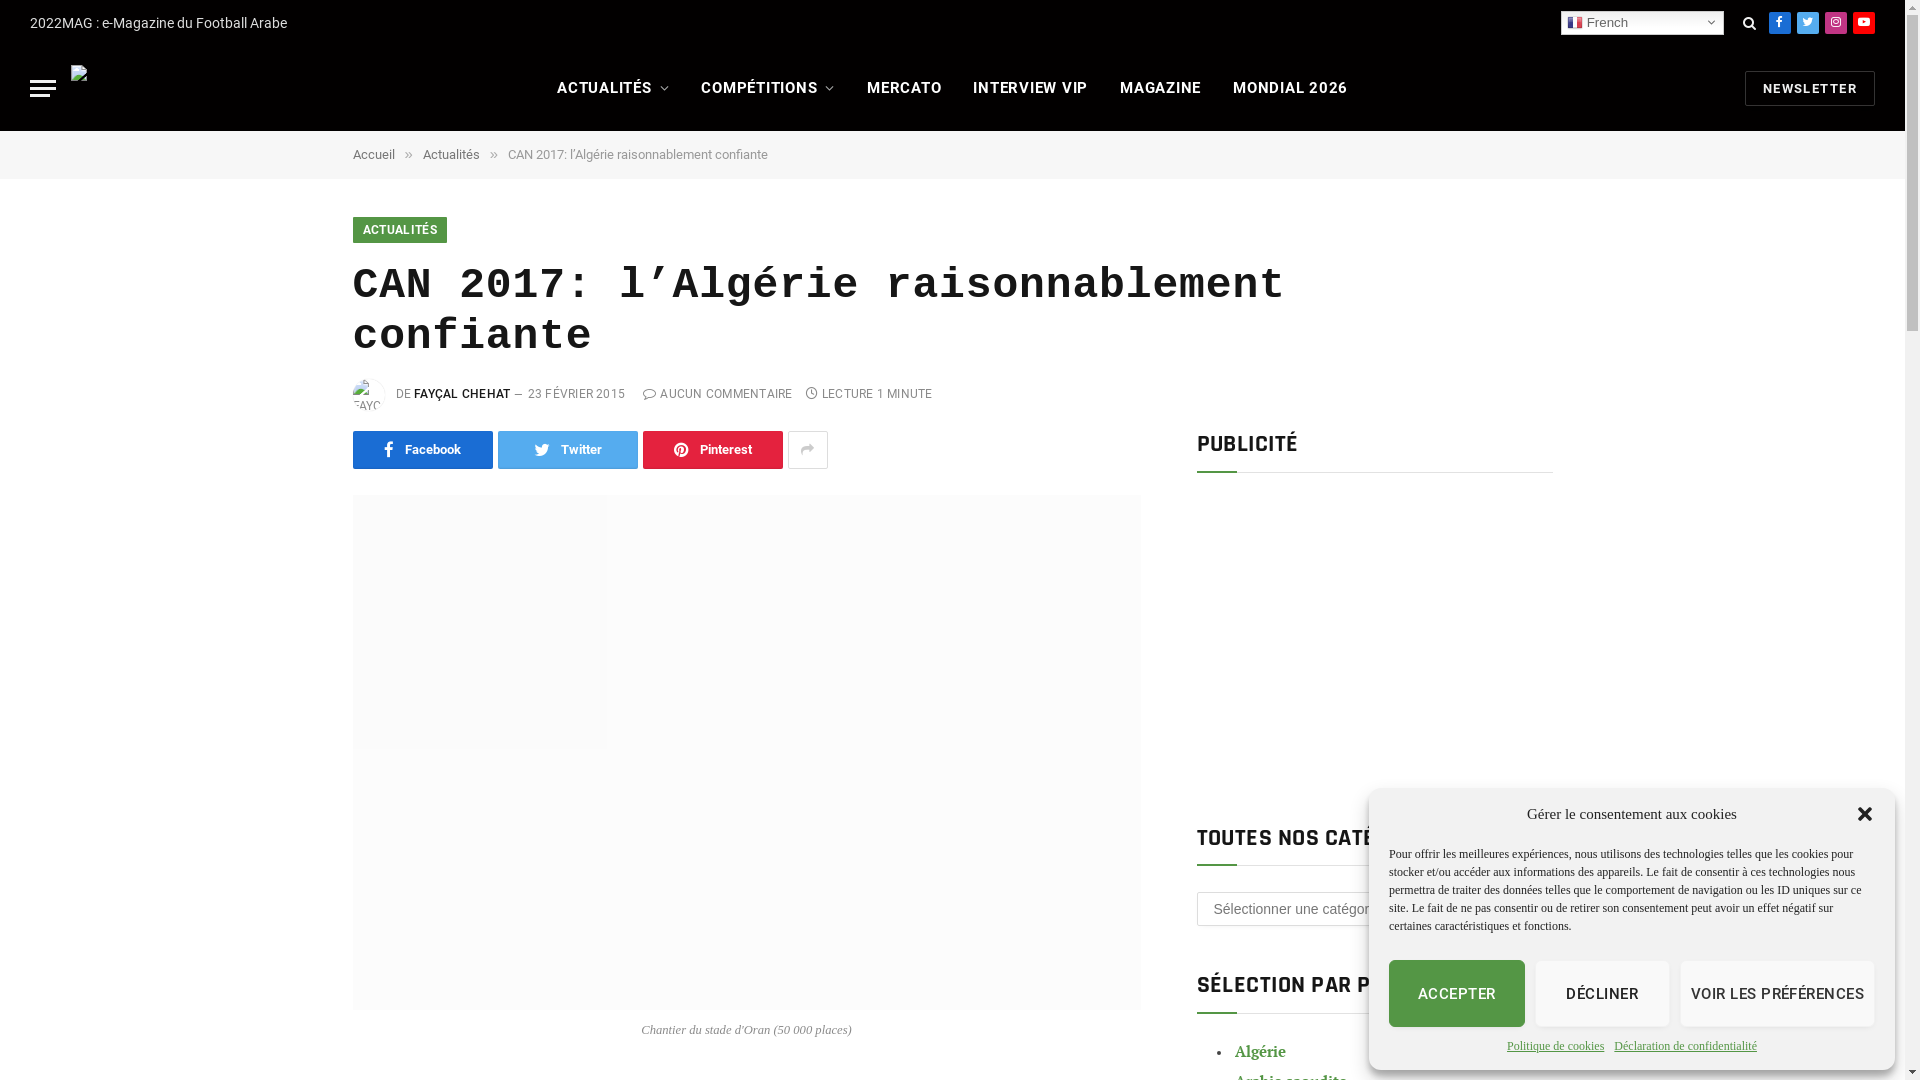 The image size is (1920, 1080). Describe the element at coordinates (1642, 22) in the screenshot. I see `French` at that location.